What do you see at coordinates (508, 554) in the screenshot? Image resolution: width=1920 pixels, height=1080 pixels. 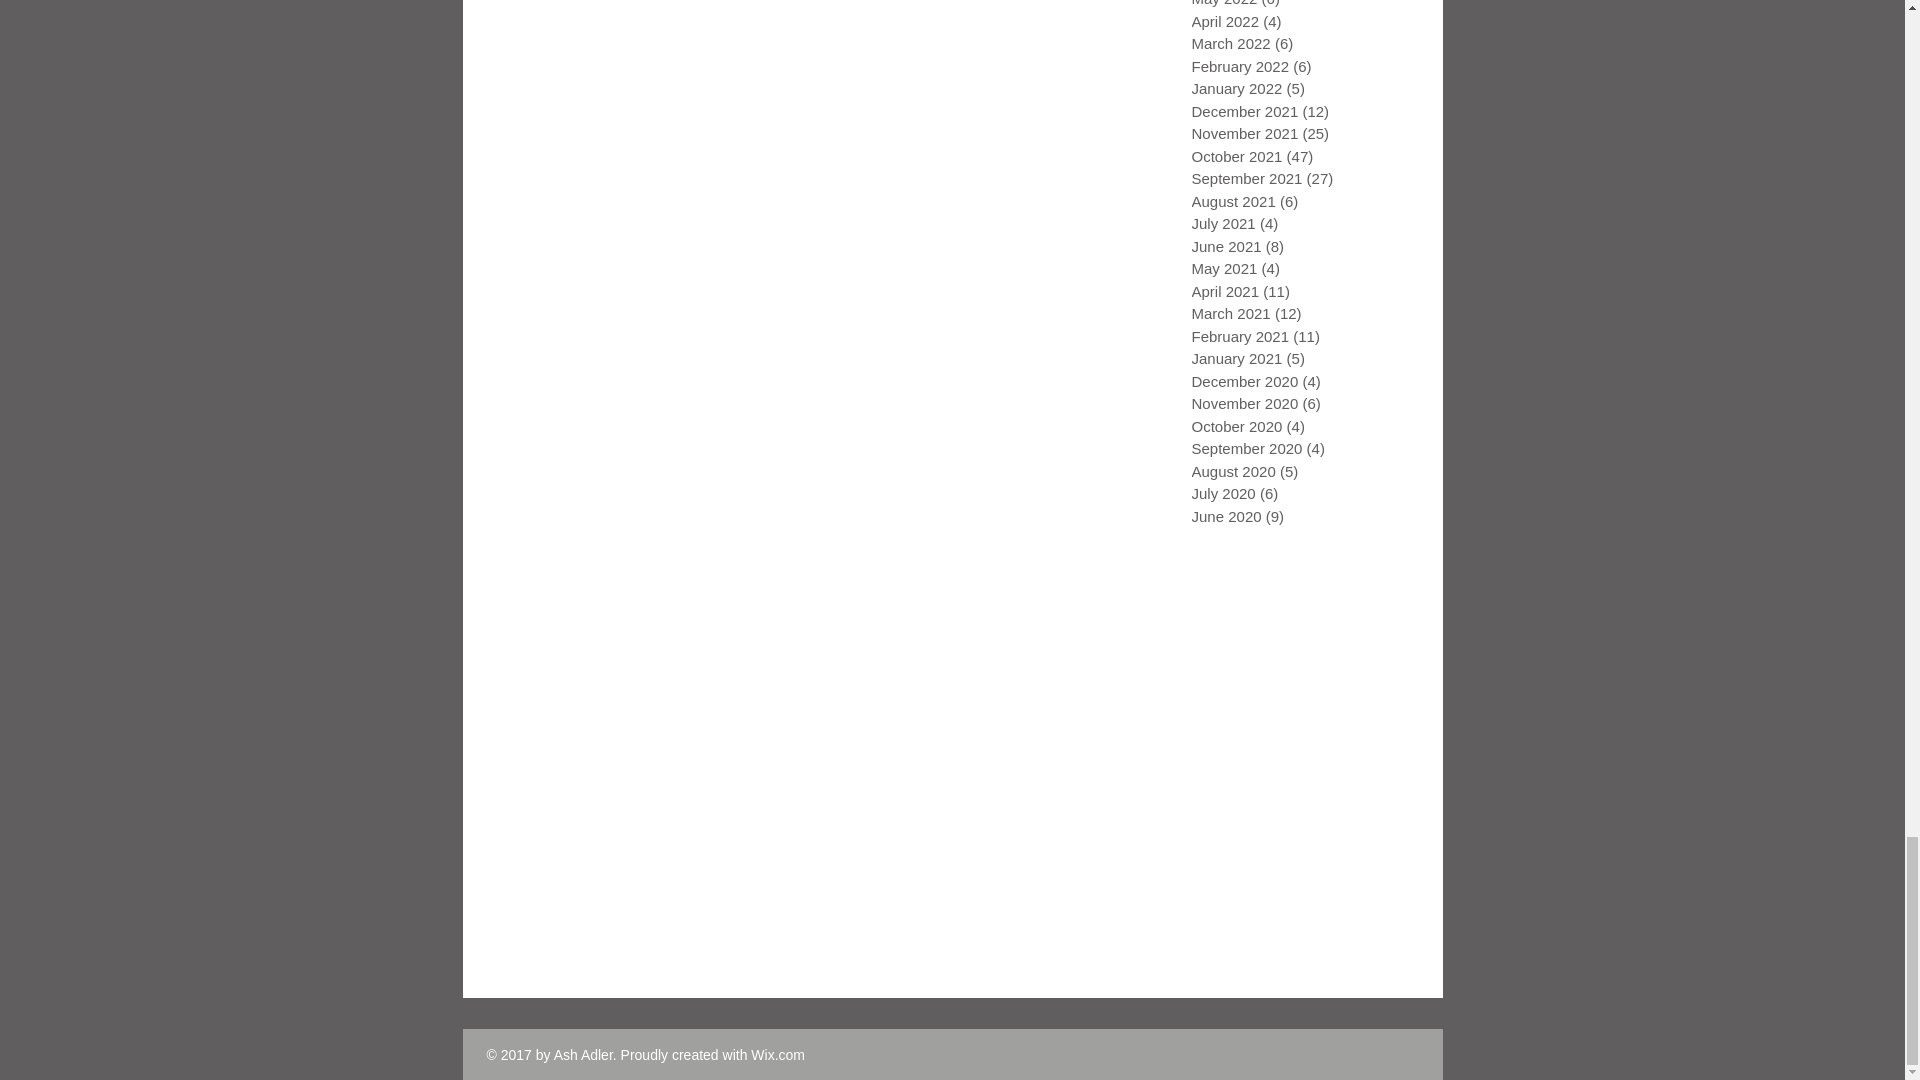 I see `RSS Feed` at bounding box center [508, 554].